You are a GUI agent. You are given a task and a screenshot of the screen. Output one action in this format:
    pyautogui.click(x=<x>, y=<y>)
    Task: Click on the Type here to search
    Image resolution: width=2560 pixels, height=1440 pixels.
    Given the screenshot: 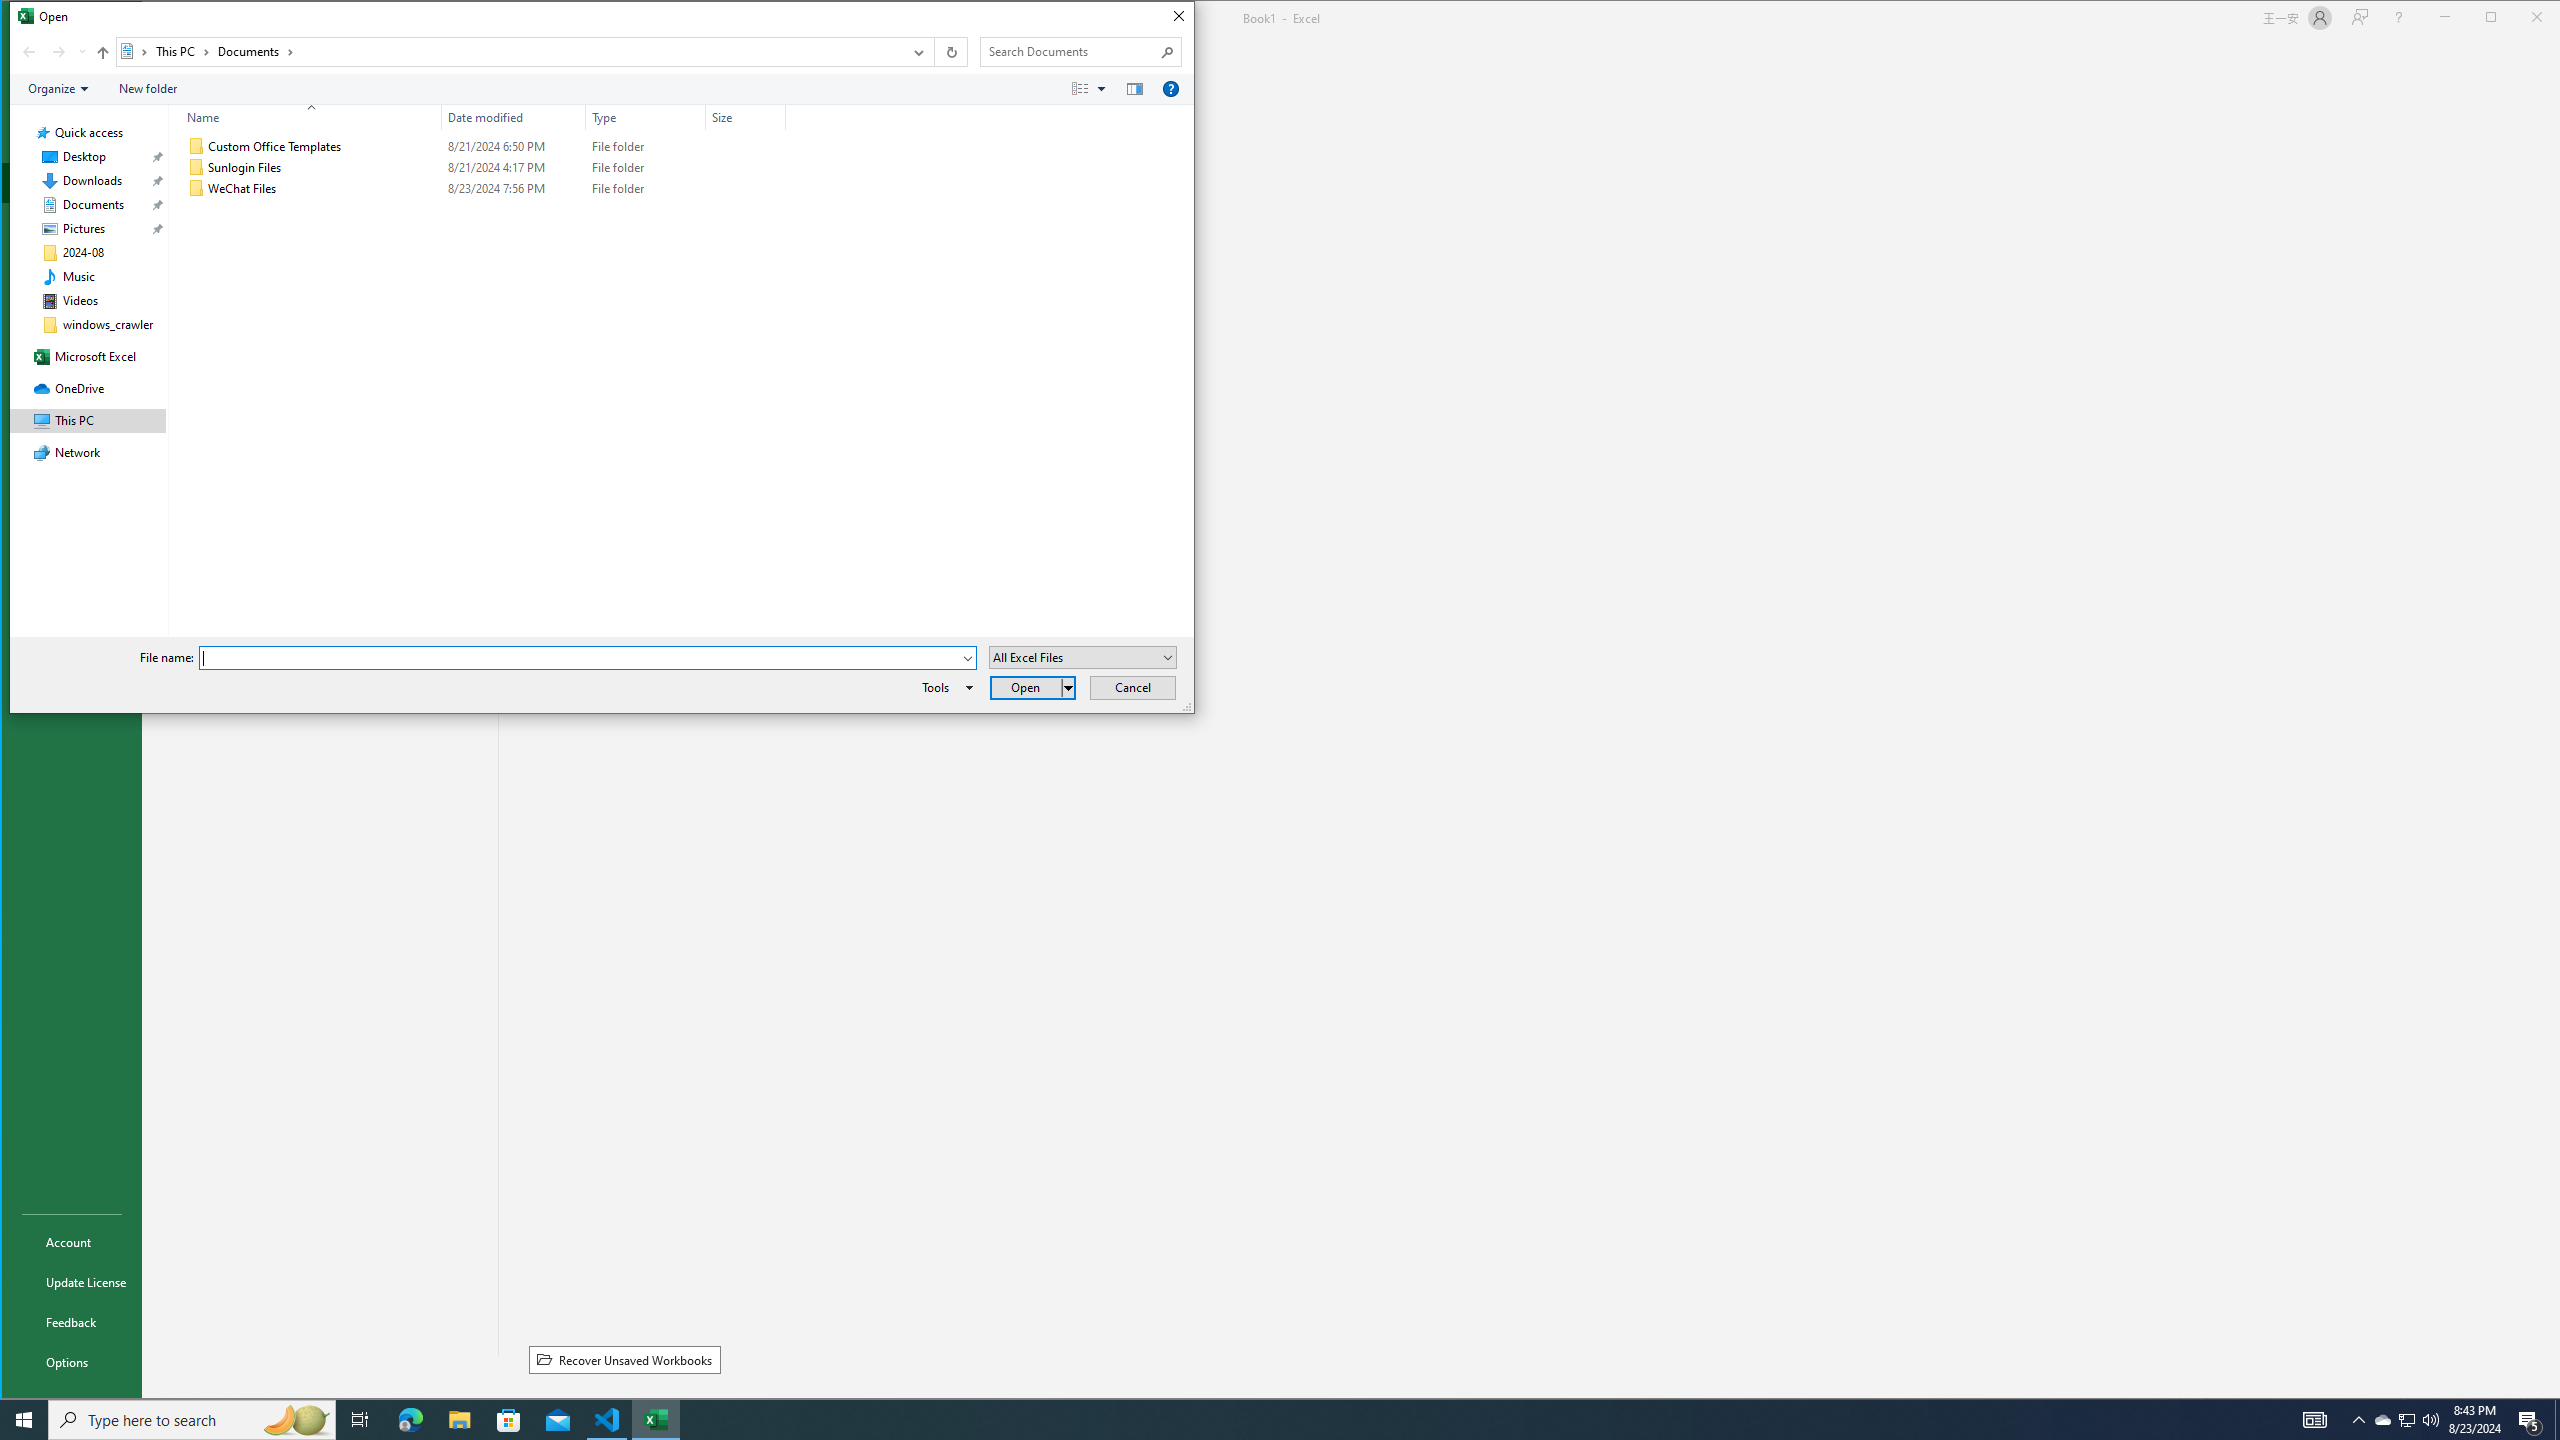 What is the action you would take?
    pyautogui.click(x=192, y=1420)
    